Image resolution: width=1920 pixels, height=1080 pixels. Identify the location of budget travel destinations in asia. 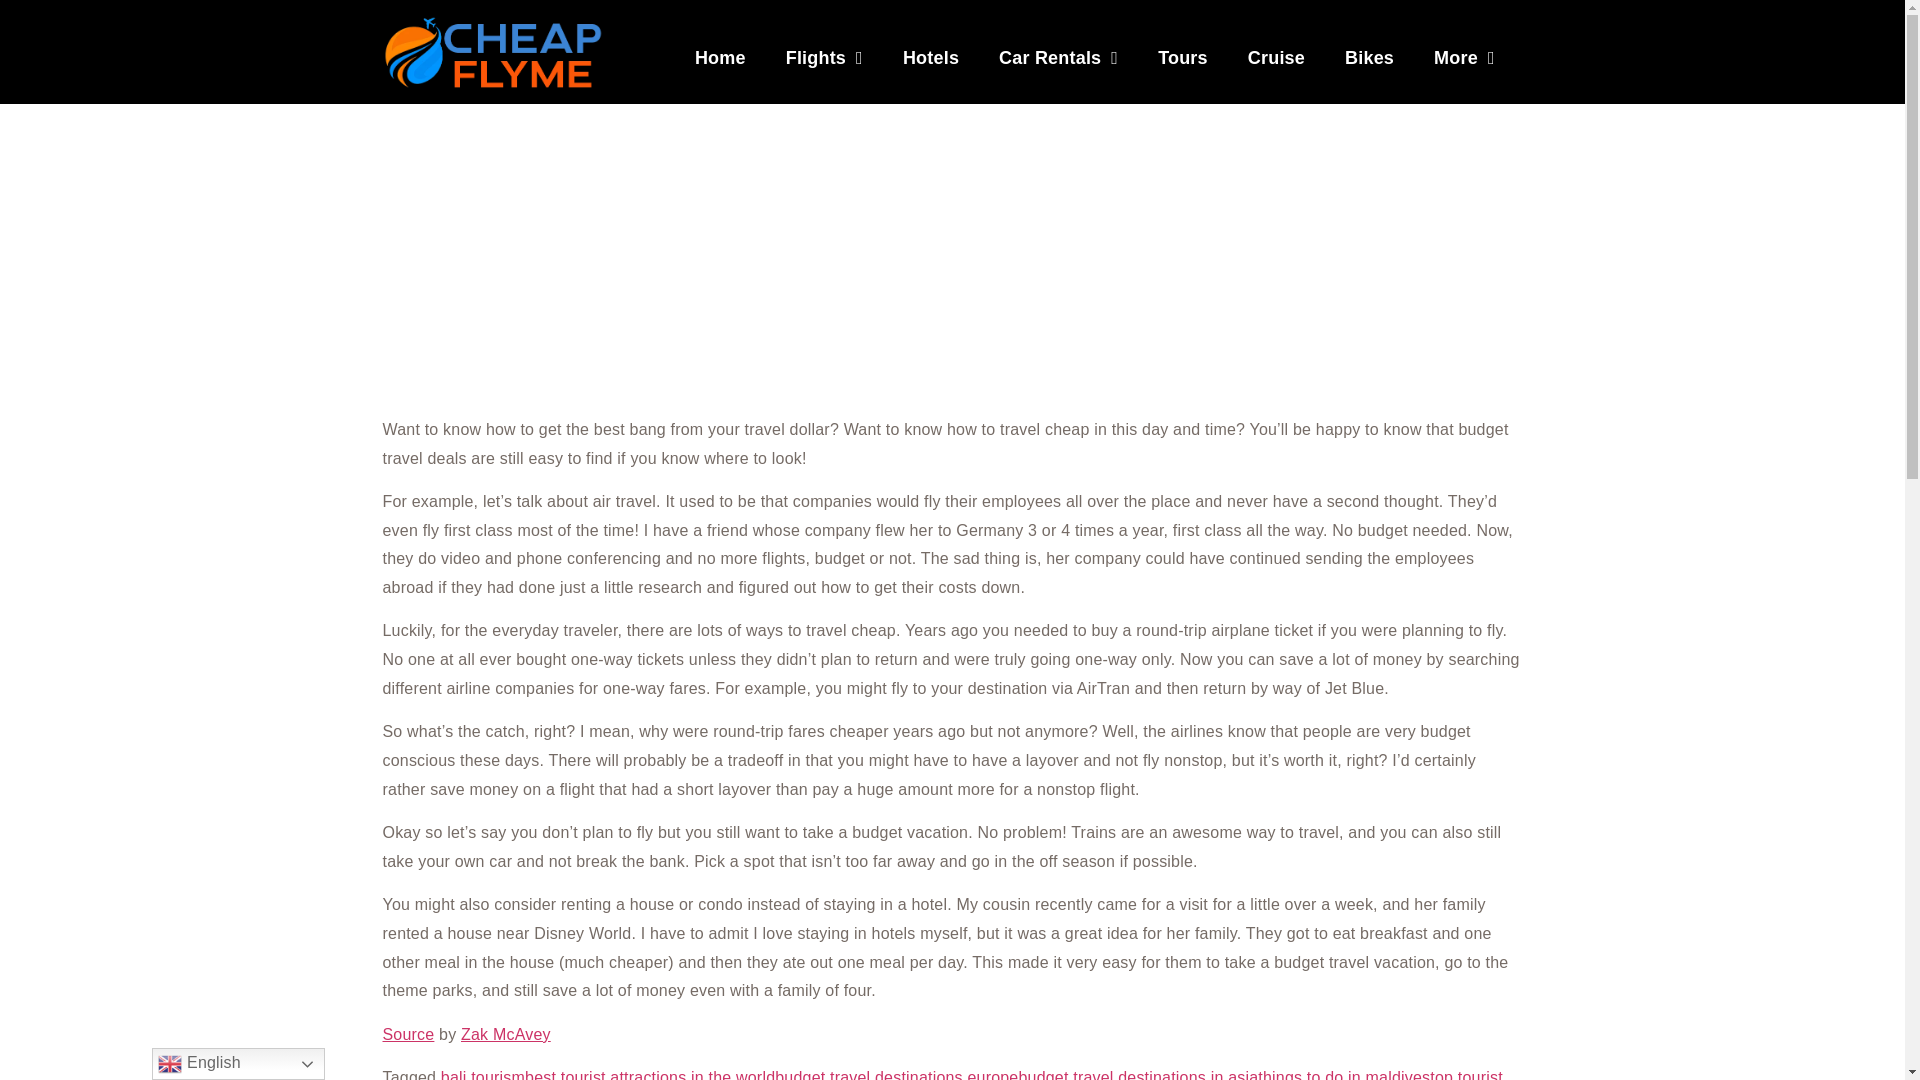
(1137, 1074).